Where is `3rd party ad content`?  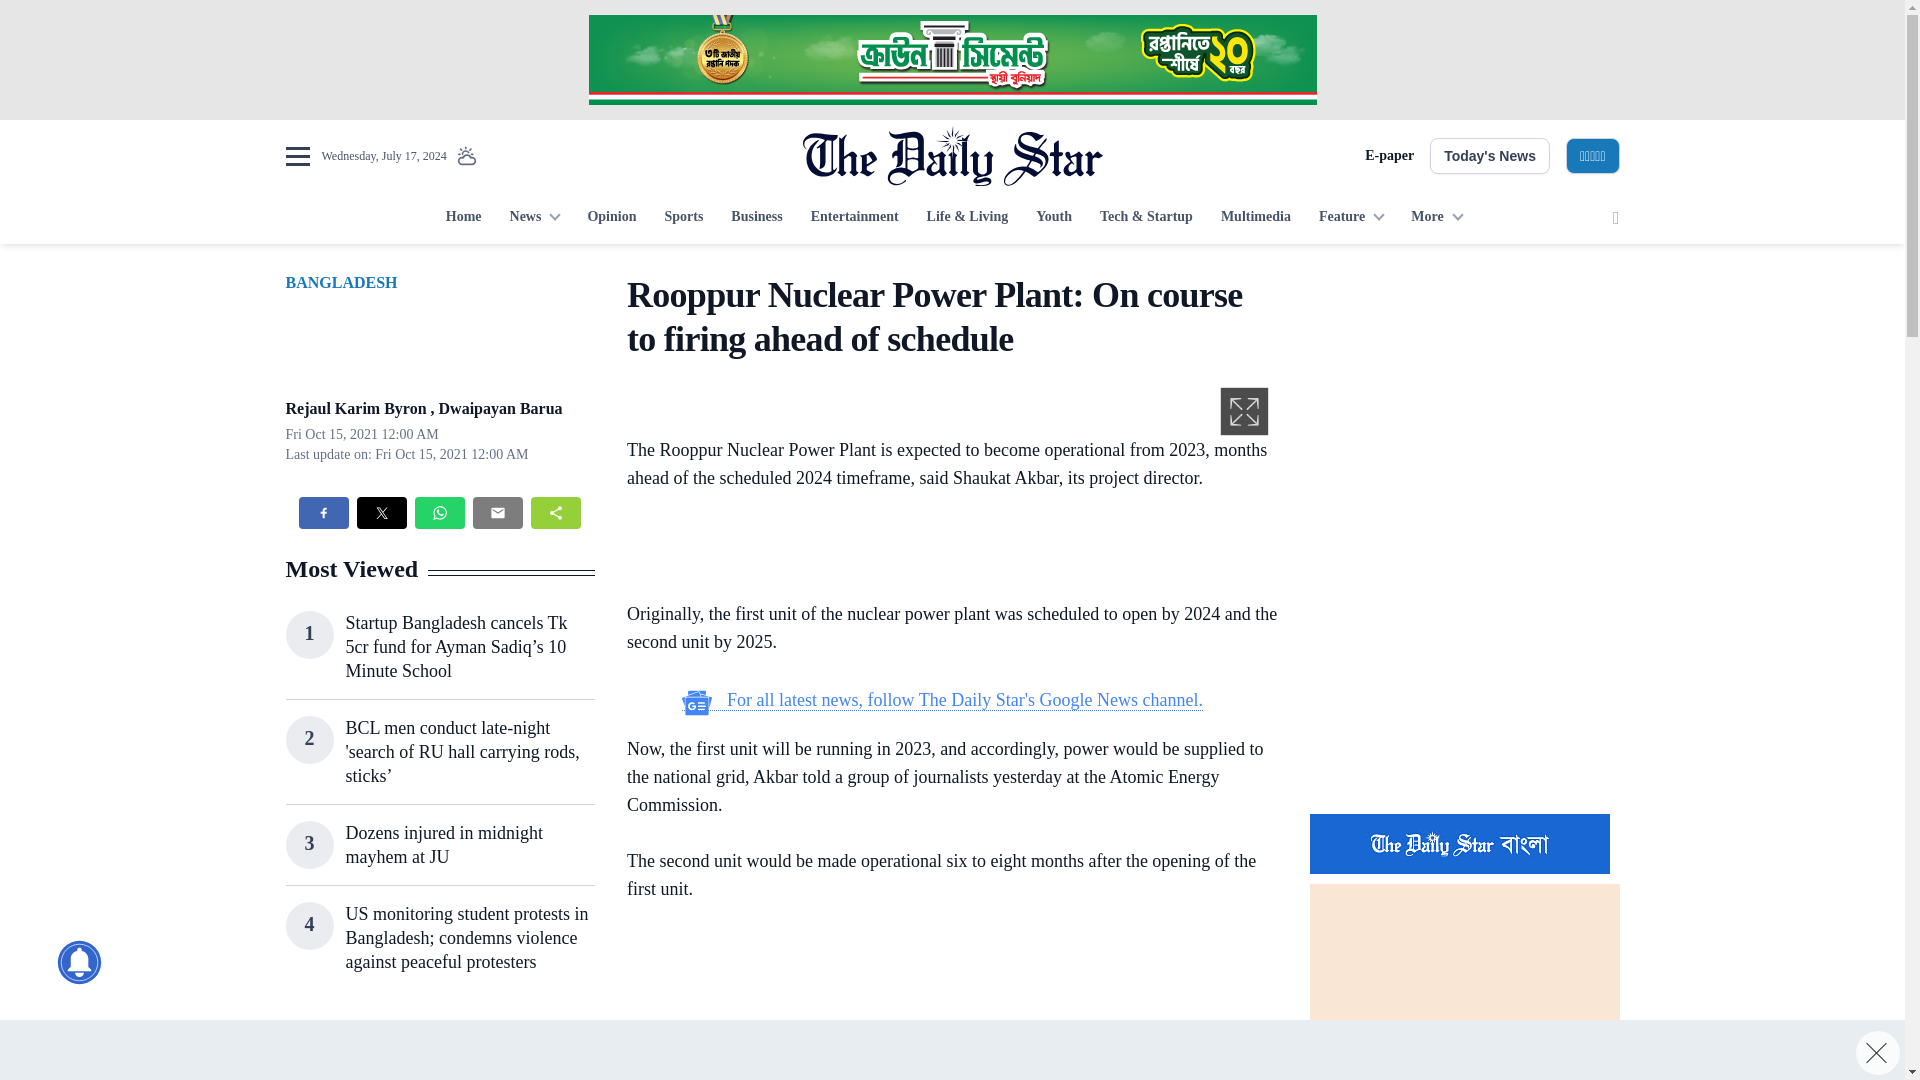
3rd party ad content is located at coordinates (1464, 668).